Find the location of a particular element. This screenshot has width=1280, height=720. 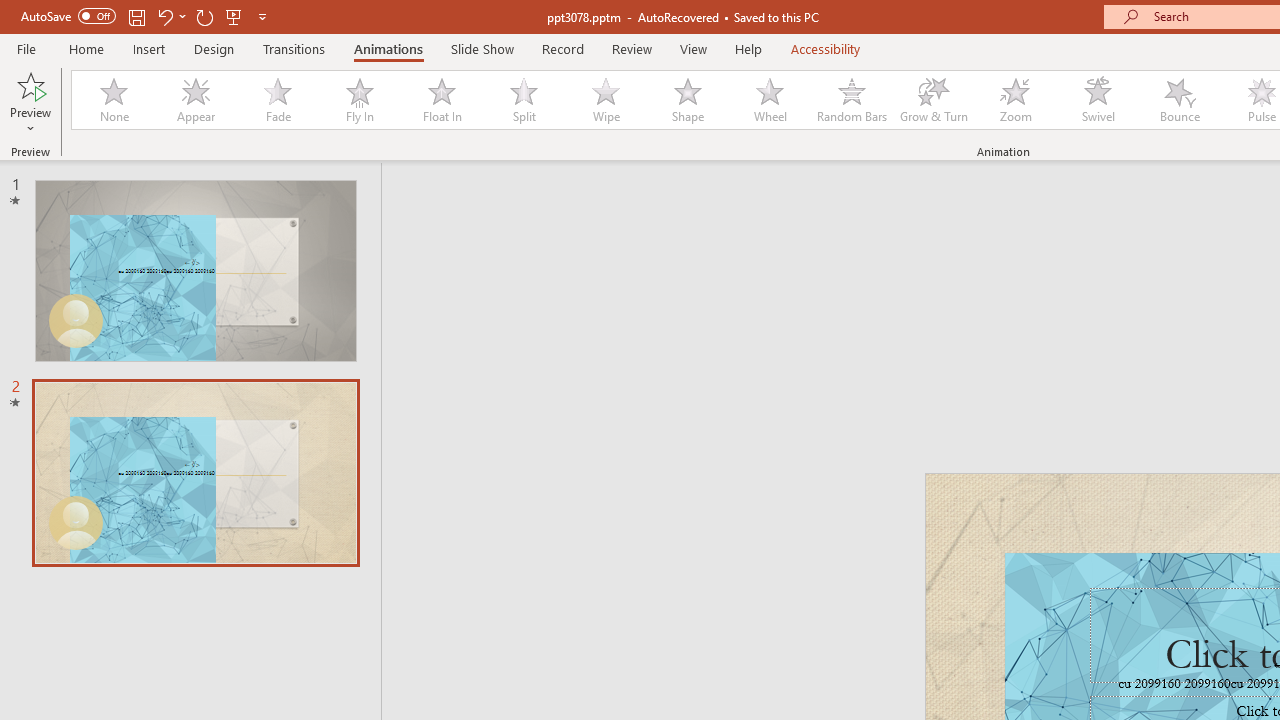

None is located at coordinates (113, 100).